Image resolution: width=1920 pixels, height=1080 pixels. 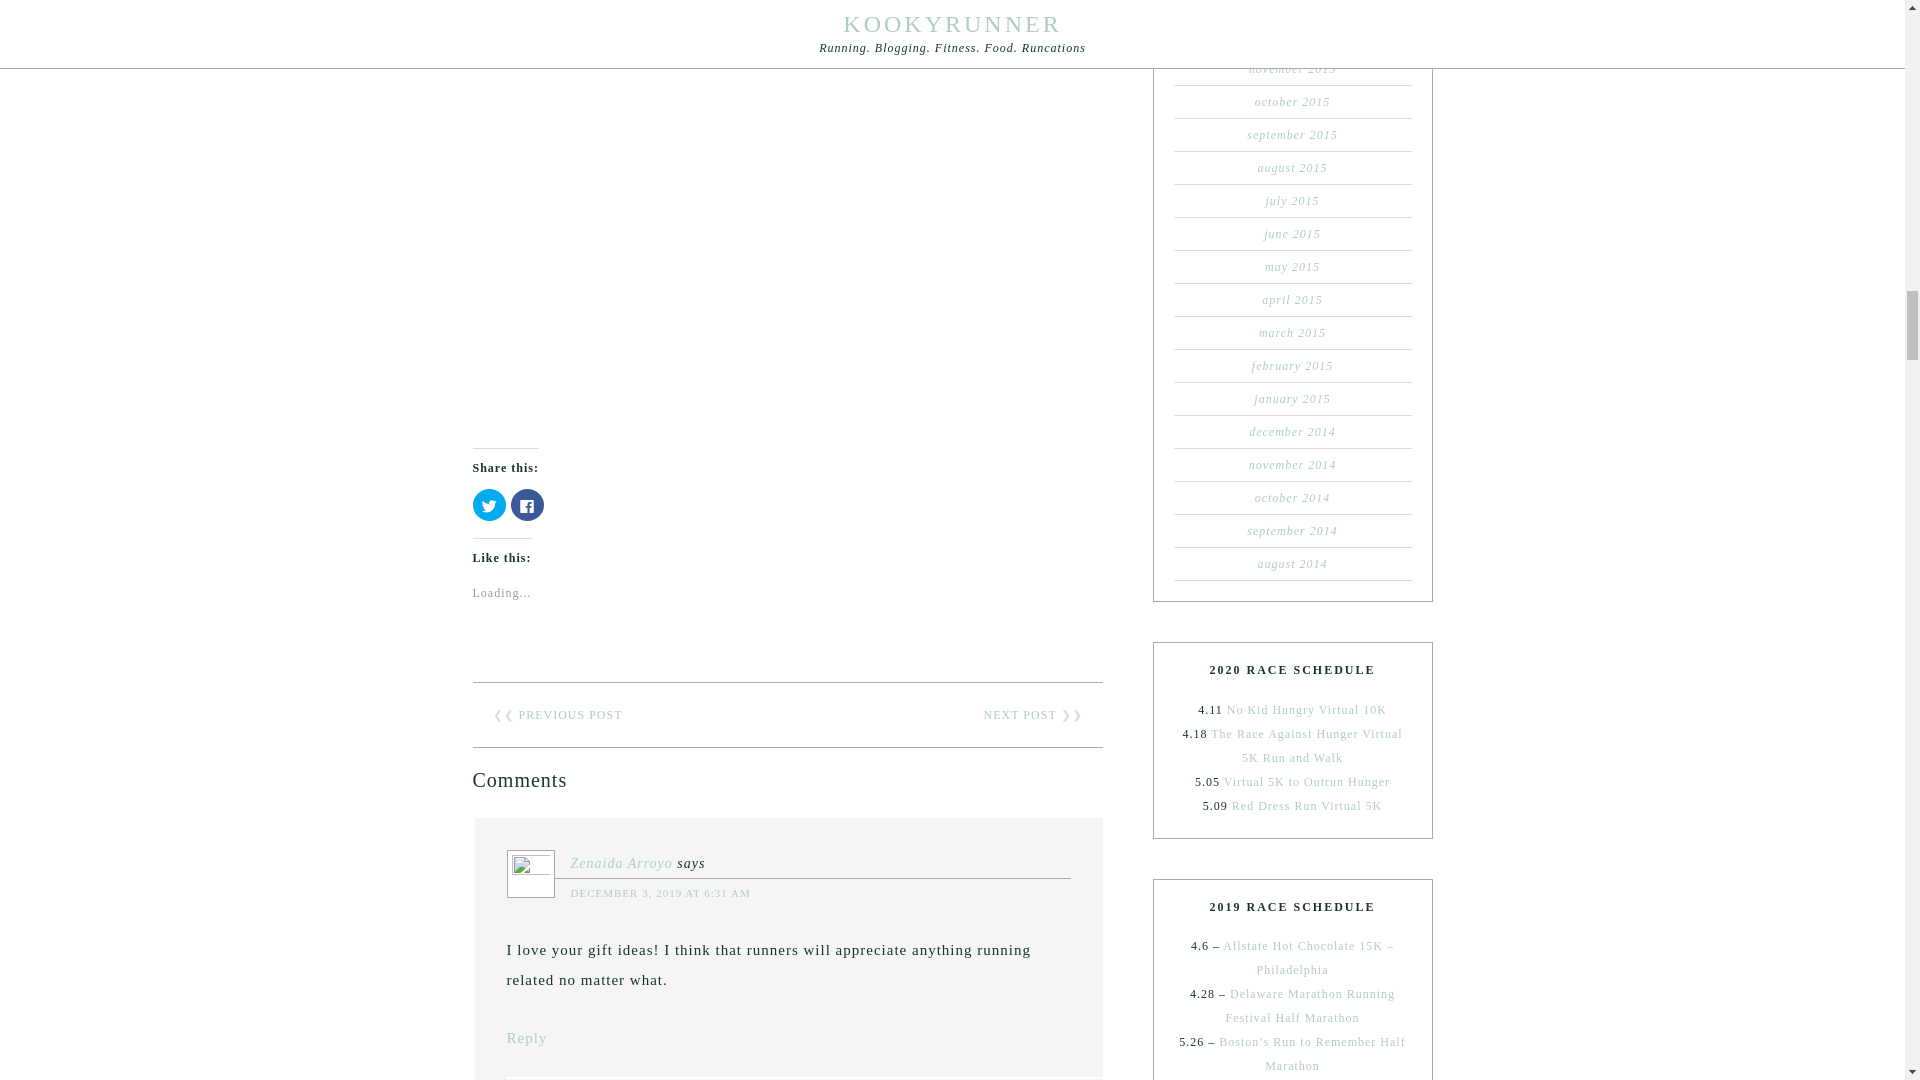 What do you see at coordinates (526, 1038) in the screenshot?
I see `Reply` at bounding box center [526, 1038].